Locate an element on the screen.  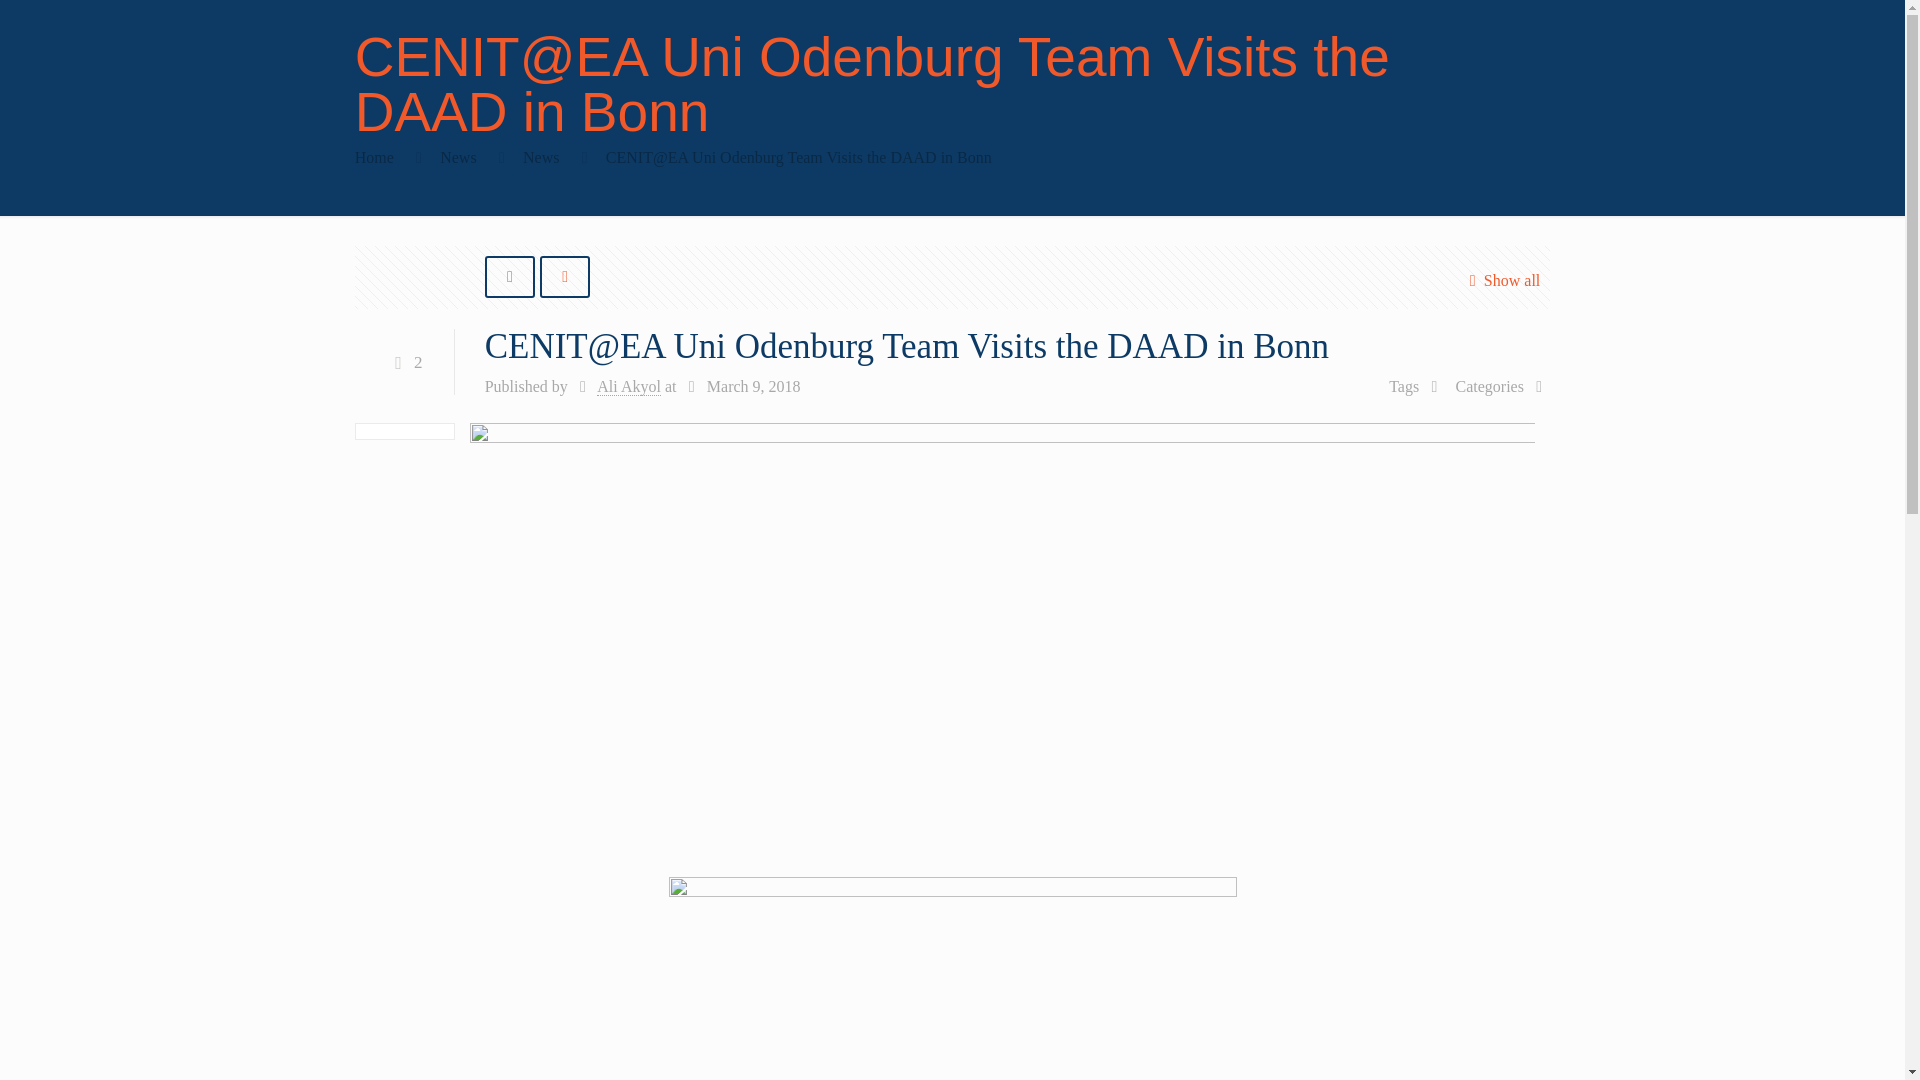
News is located at coordinates (540, 158).